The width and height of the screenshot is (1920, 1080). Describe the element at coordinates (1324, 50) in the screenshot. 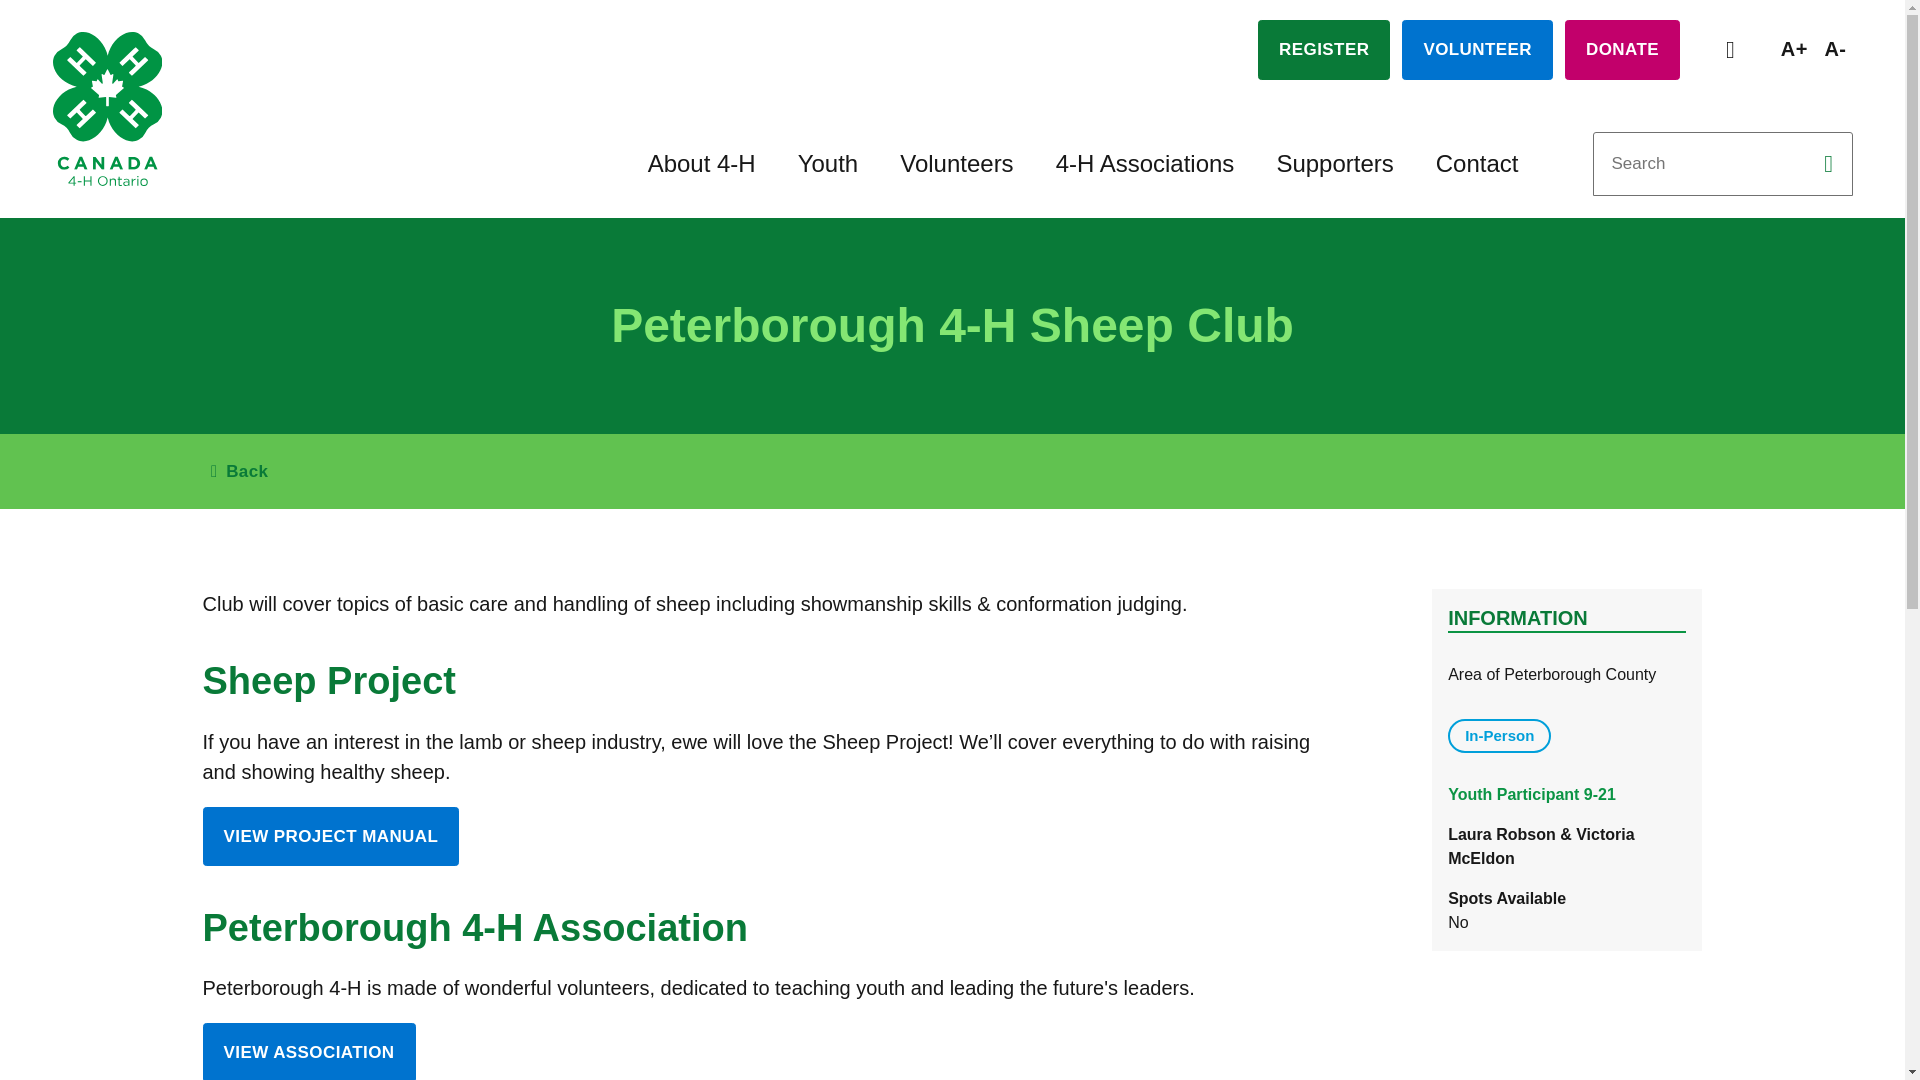

I see `REGISTER` at that location.